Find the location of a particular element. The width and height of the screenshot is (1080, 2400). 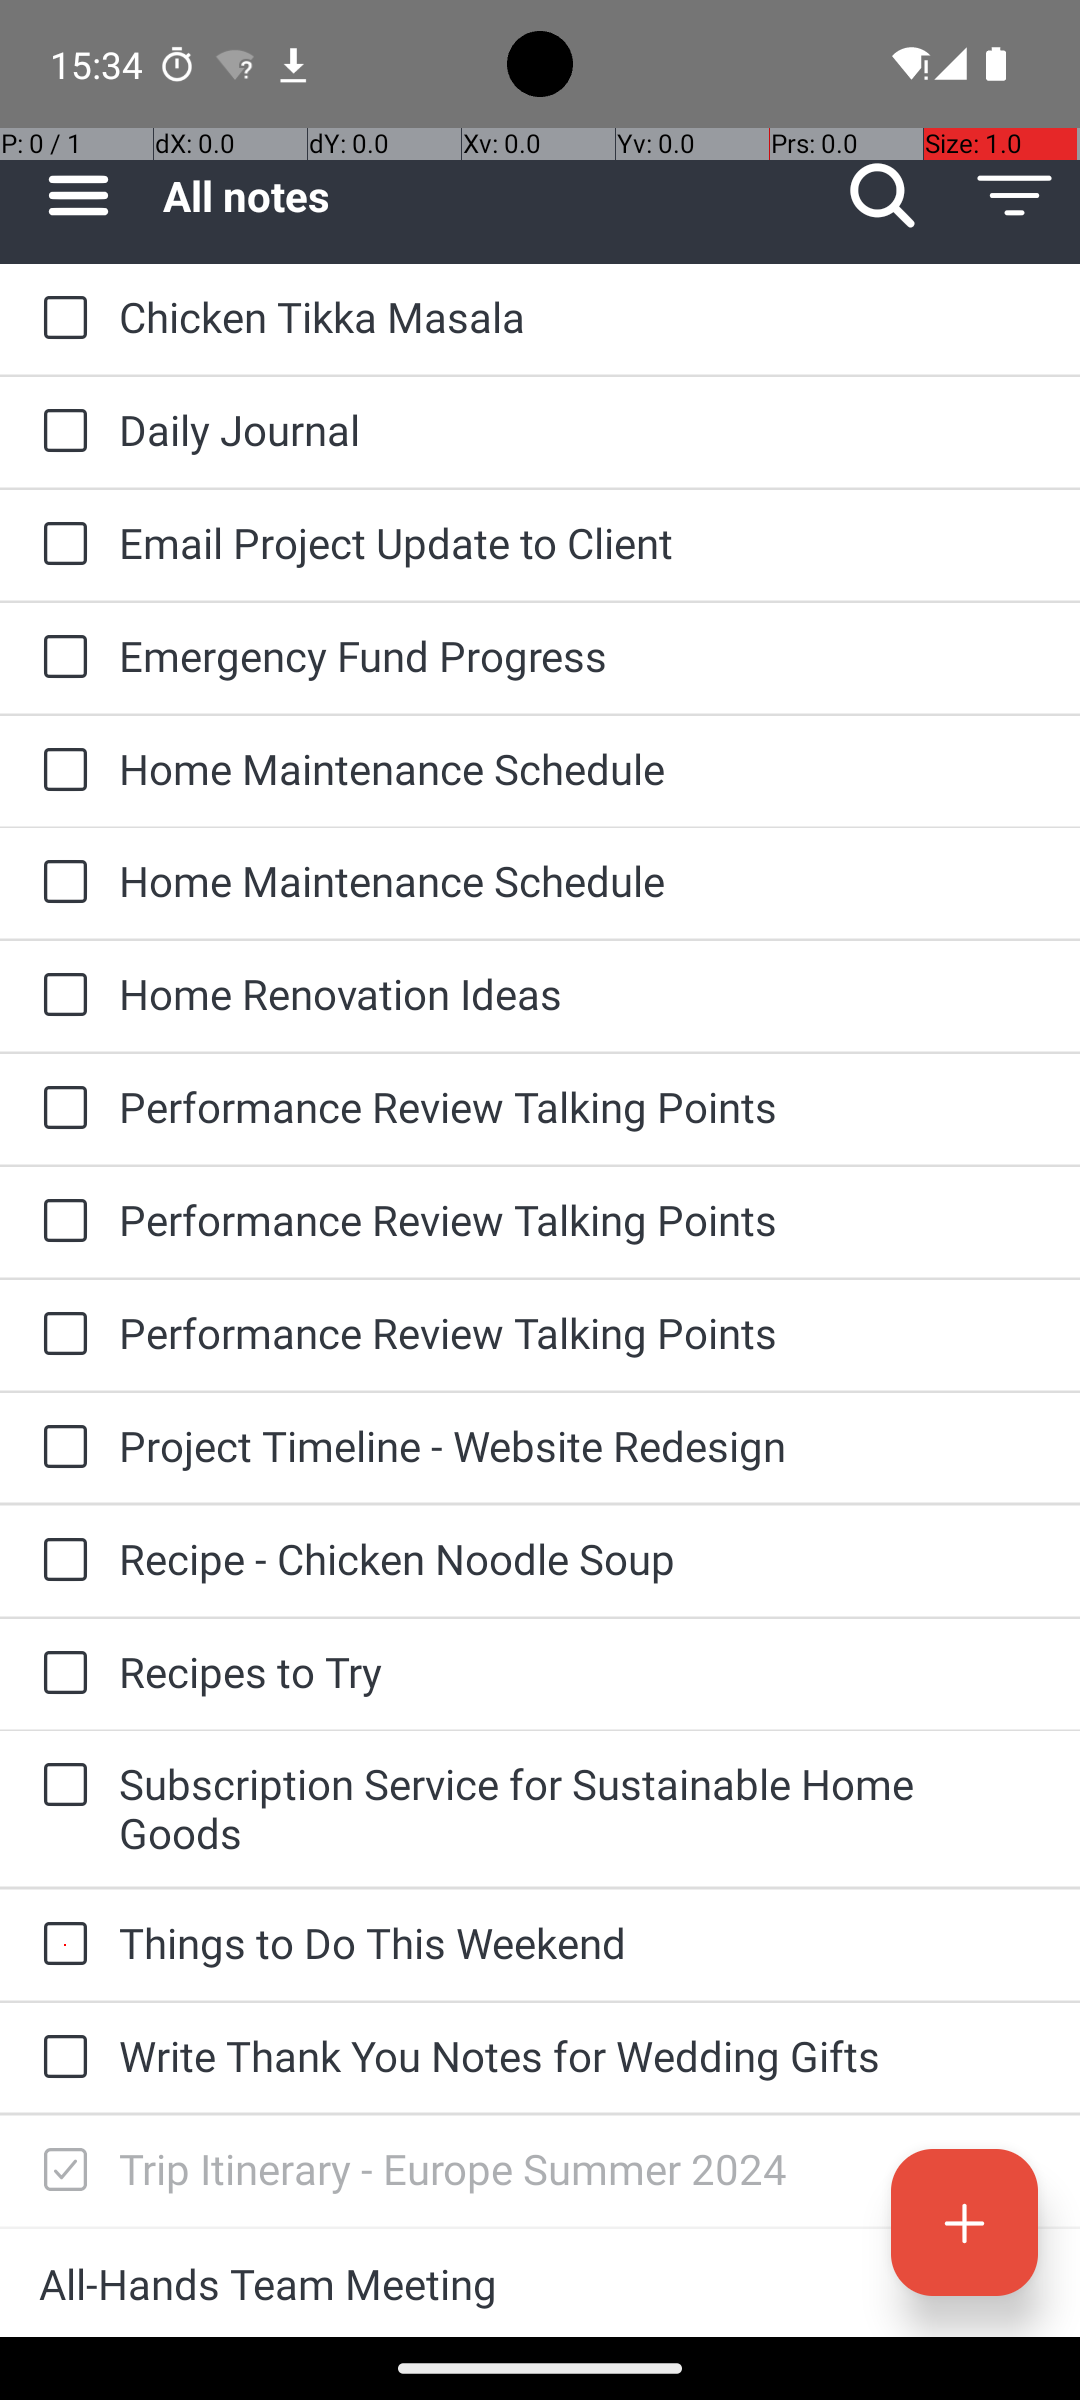

to-do: Email Project Update to Client is located at coordinates (60, 545).